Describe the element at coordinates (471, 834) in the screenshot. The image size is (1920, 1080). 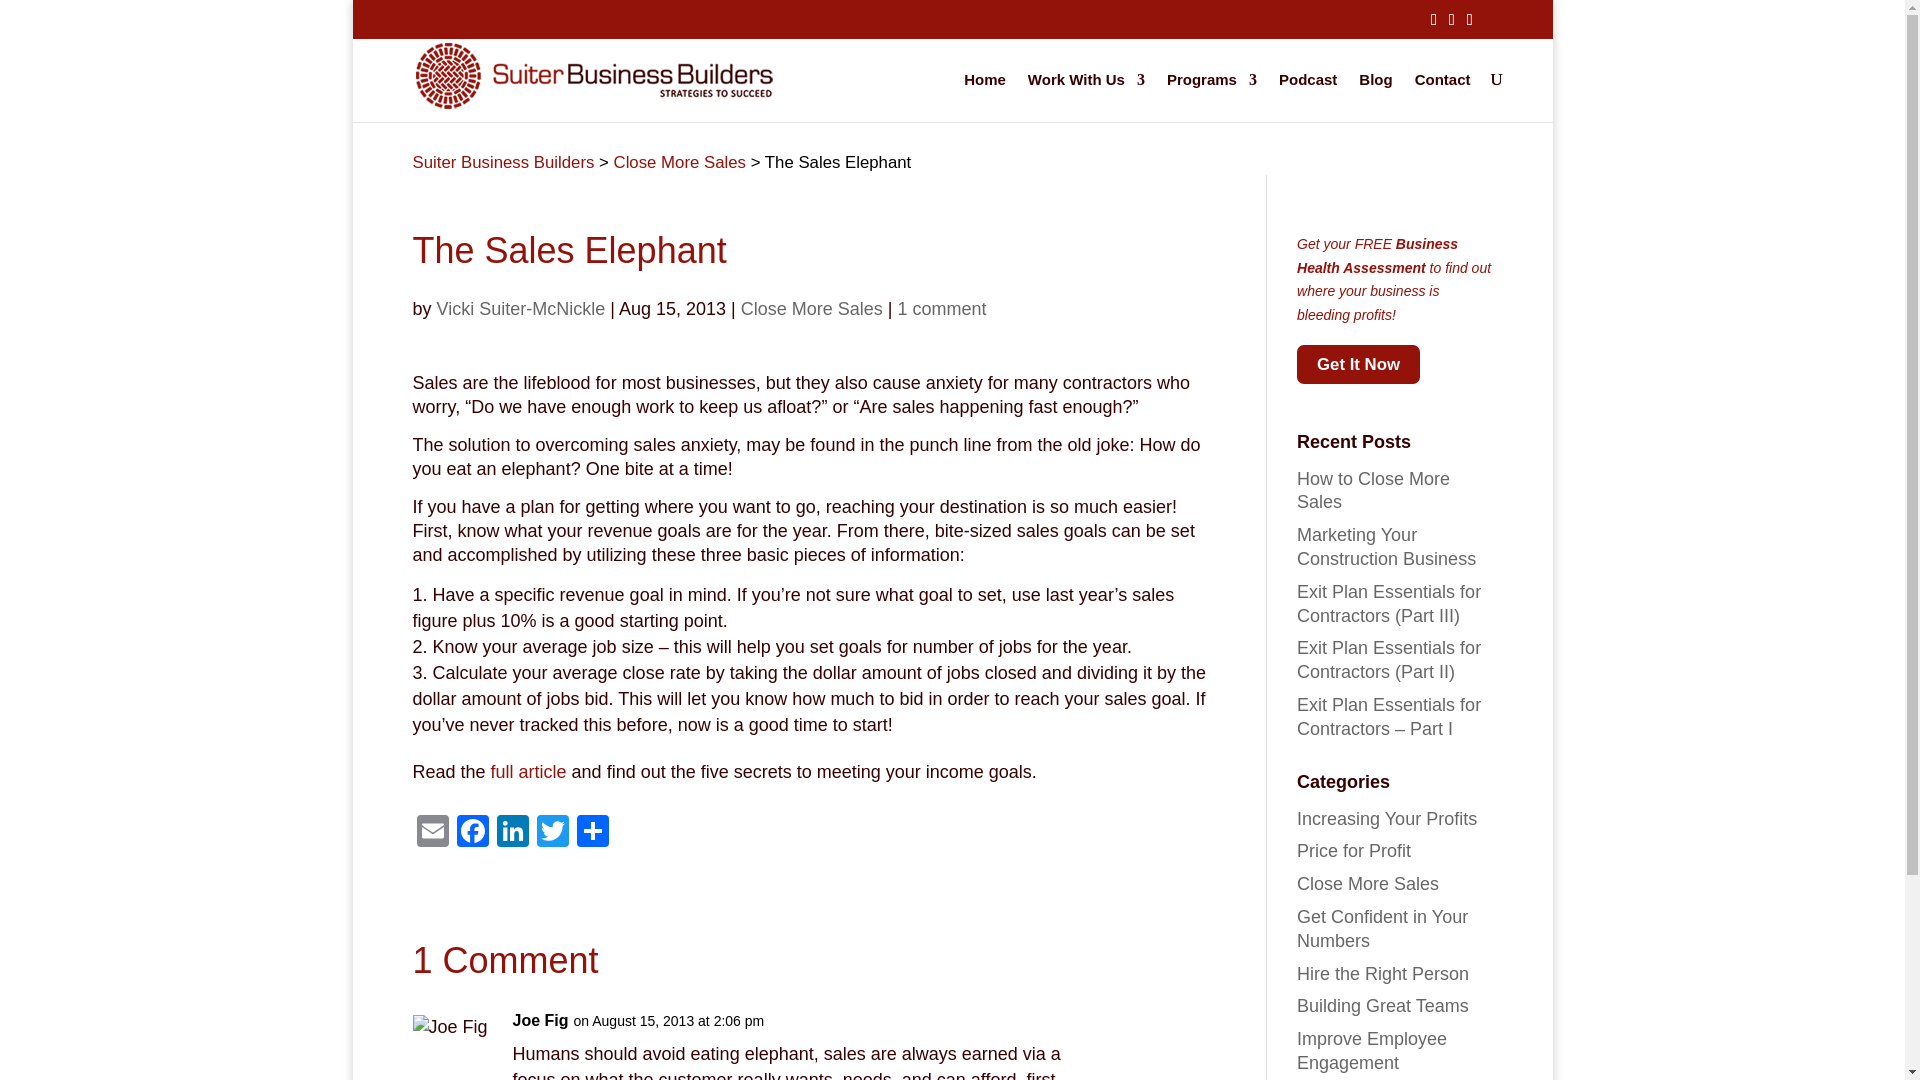
I see `Facebook` at that location.